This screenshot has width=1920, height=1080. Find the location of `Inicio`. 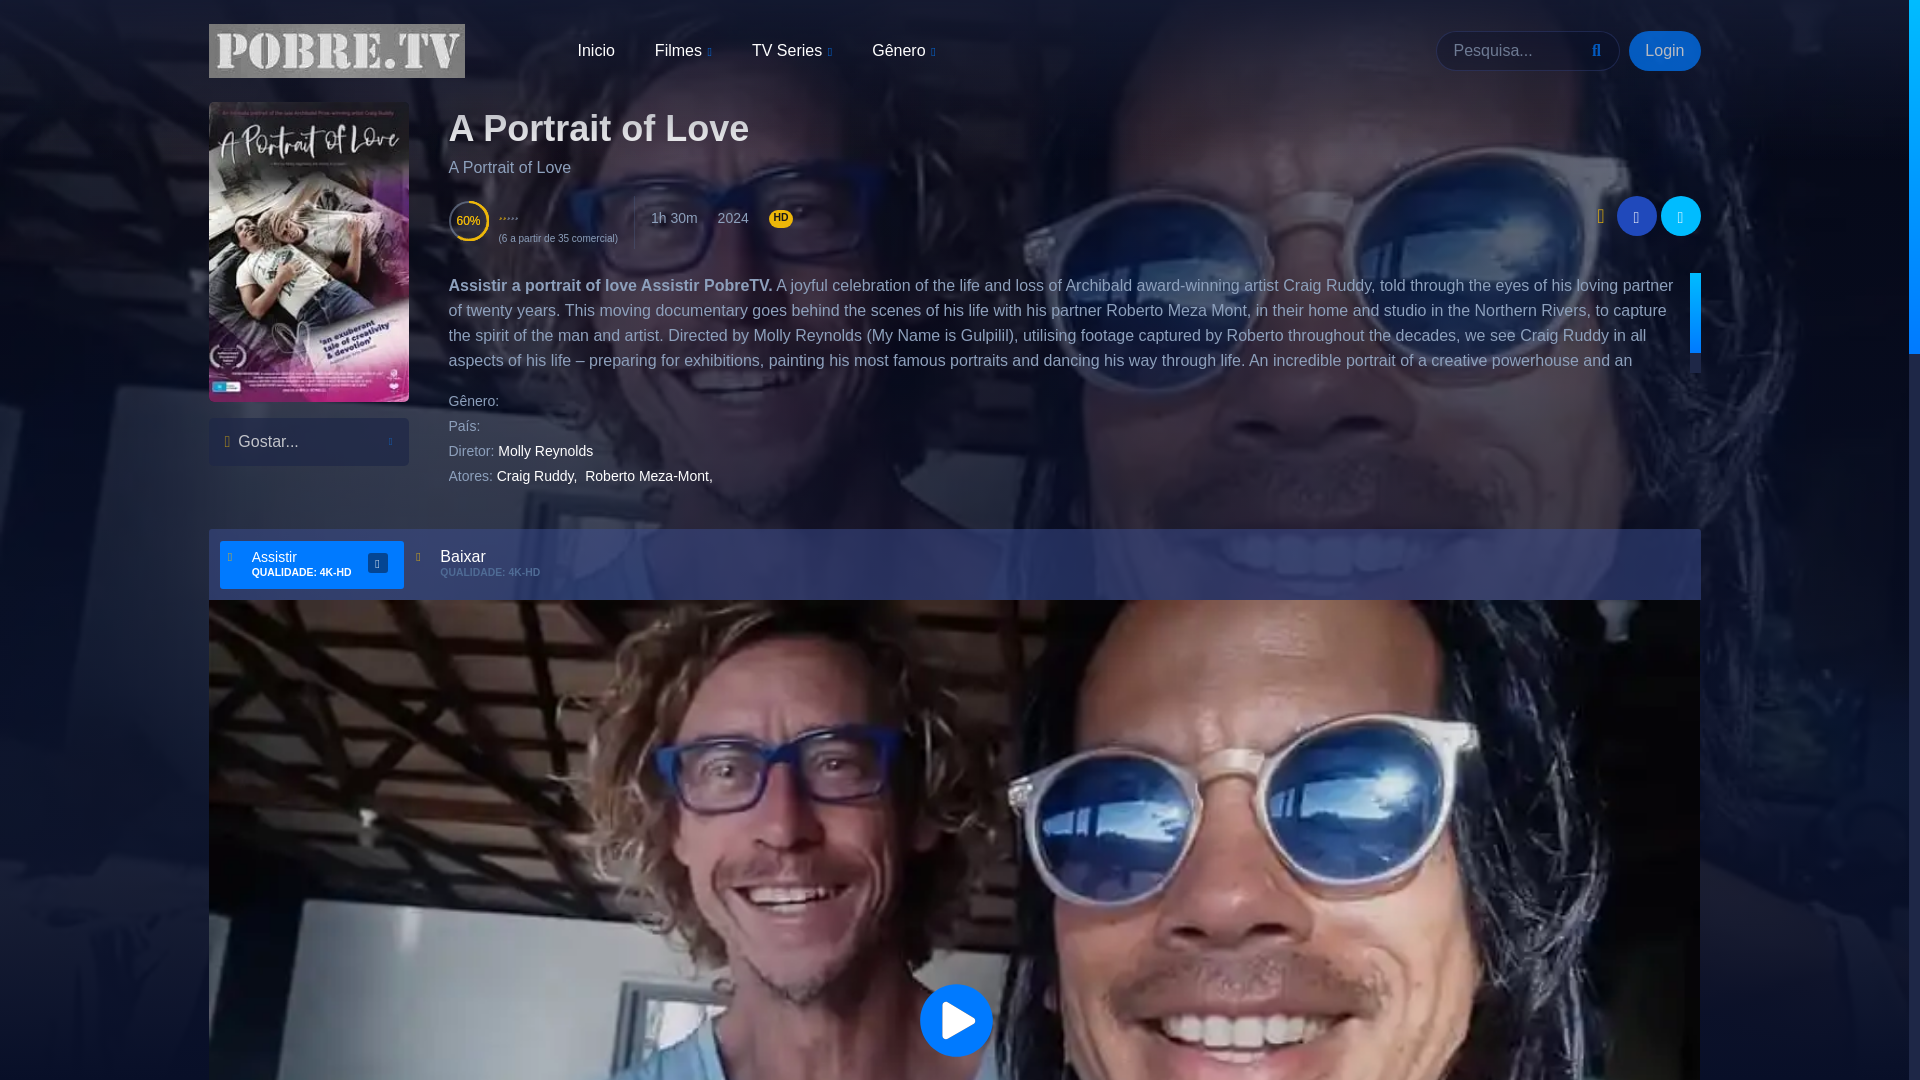

Inicio is located at coordinates (596, 50).